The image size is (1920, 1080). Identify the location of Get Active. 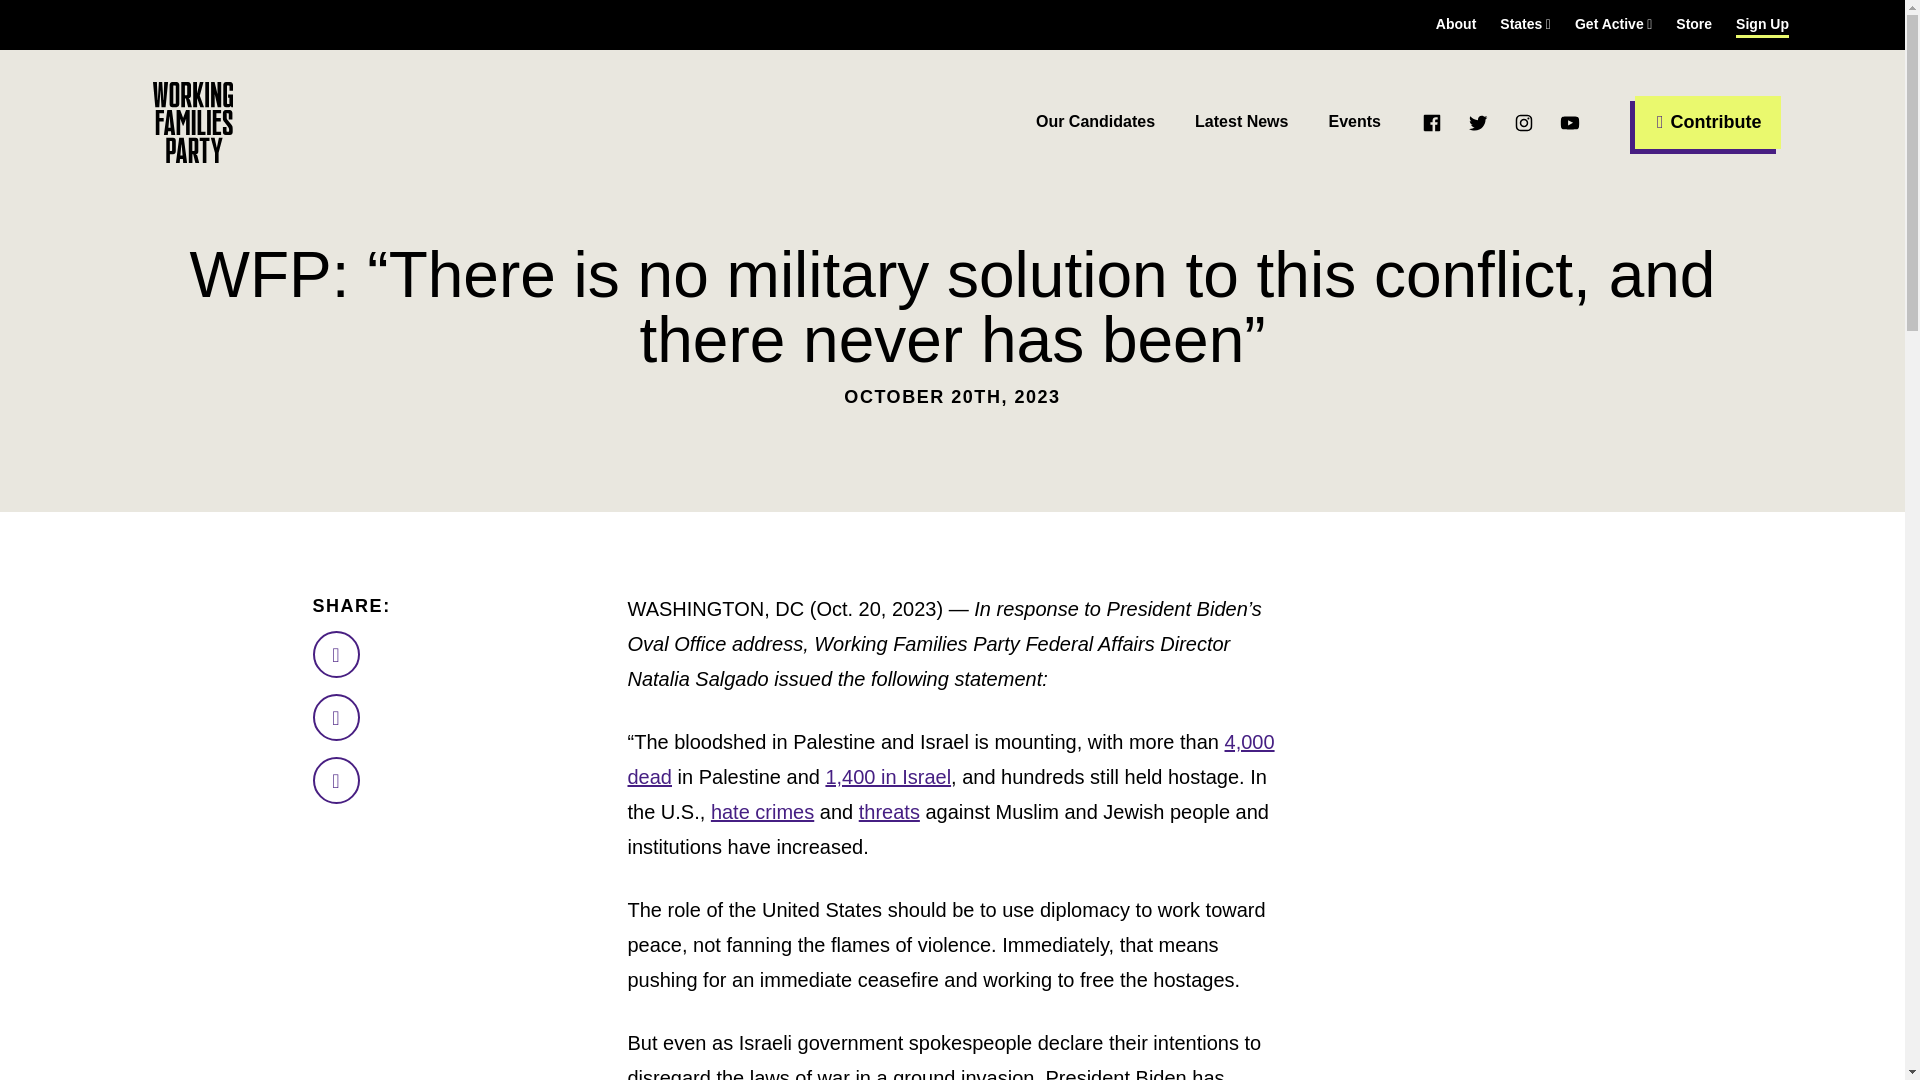
(1612, 24).